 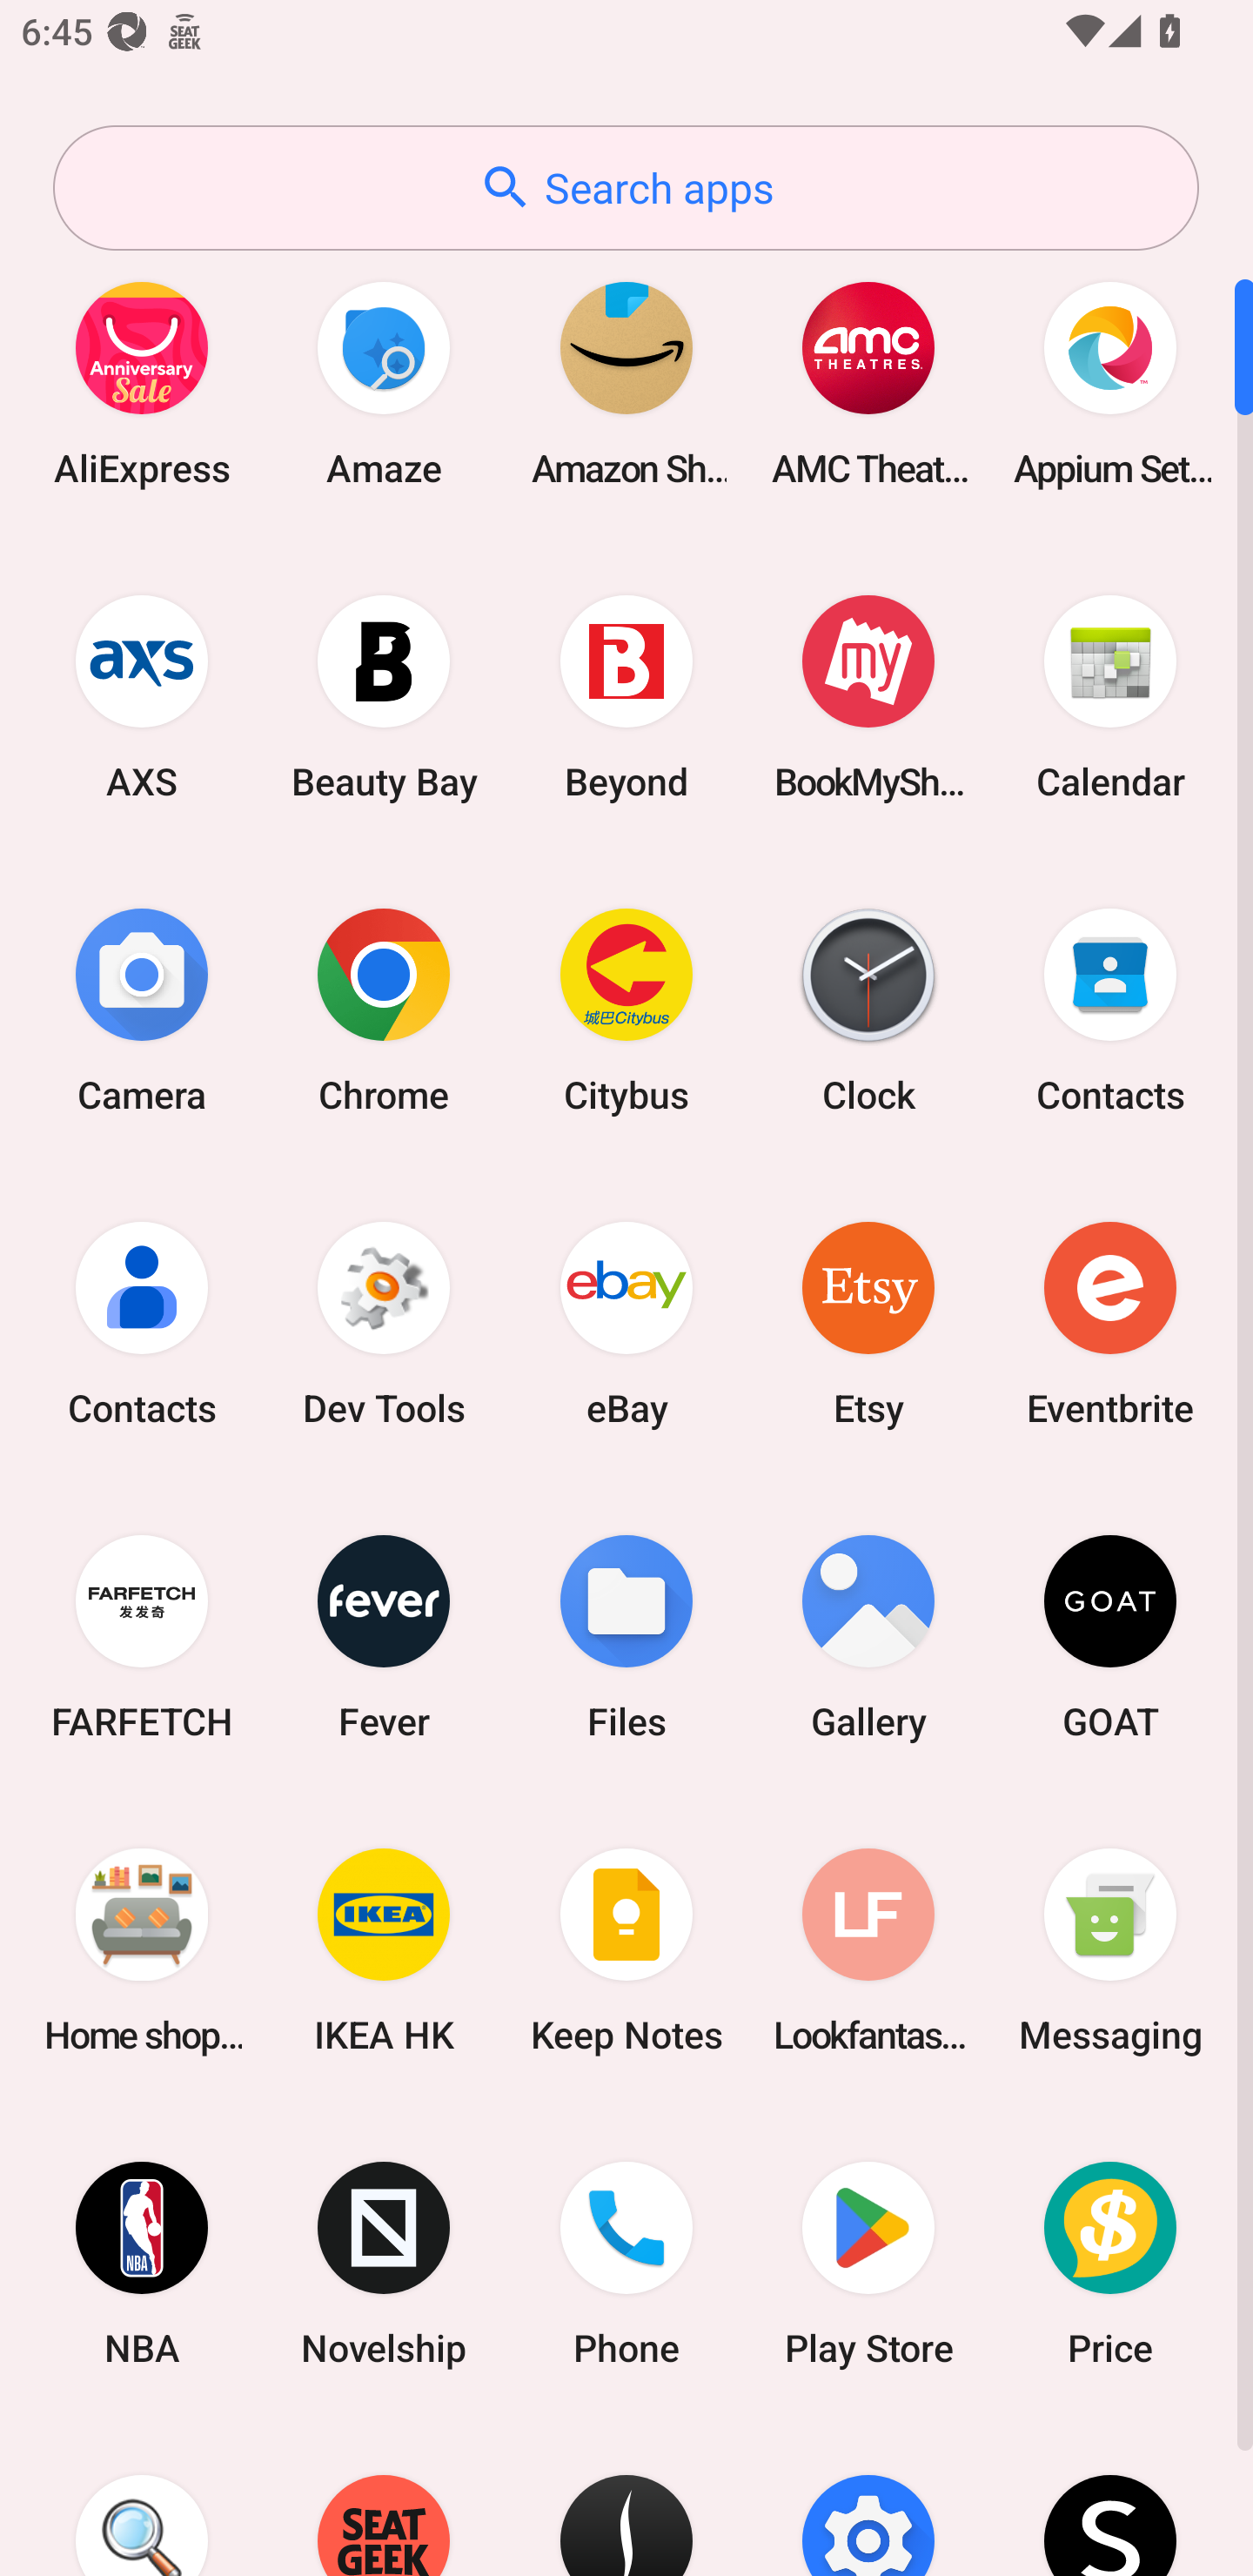 What do you see at coordinates (384, 383) in the screenshot?
I see `Amaze` at bounding box center [384, 383].